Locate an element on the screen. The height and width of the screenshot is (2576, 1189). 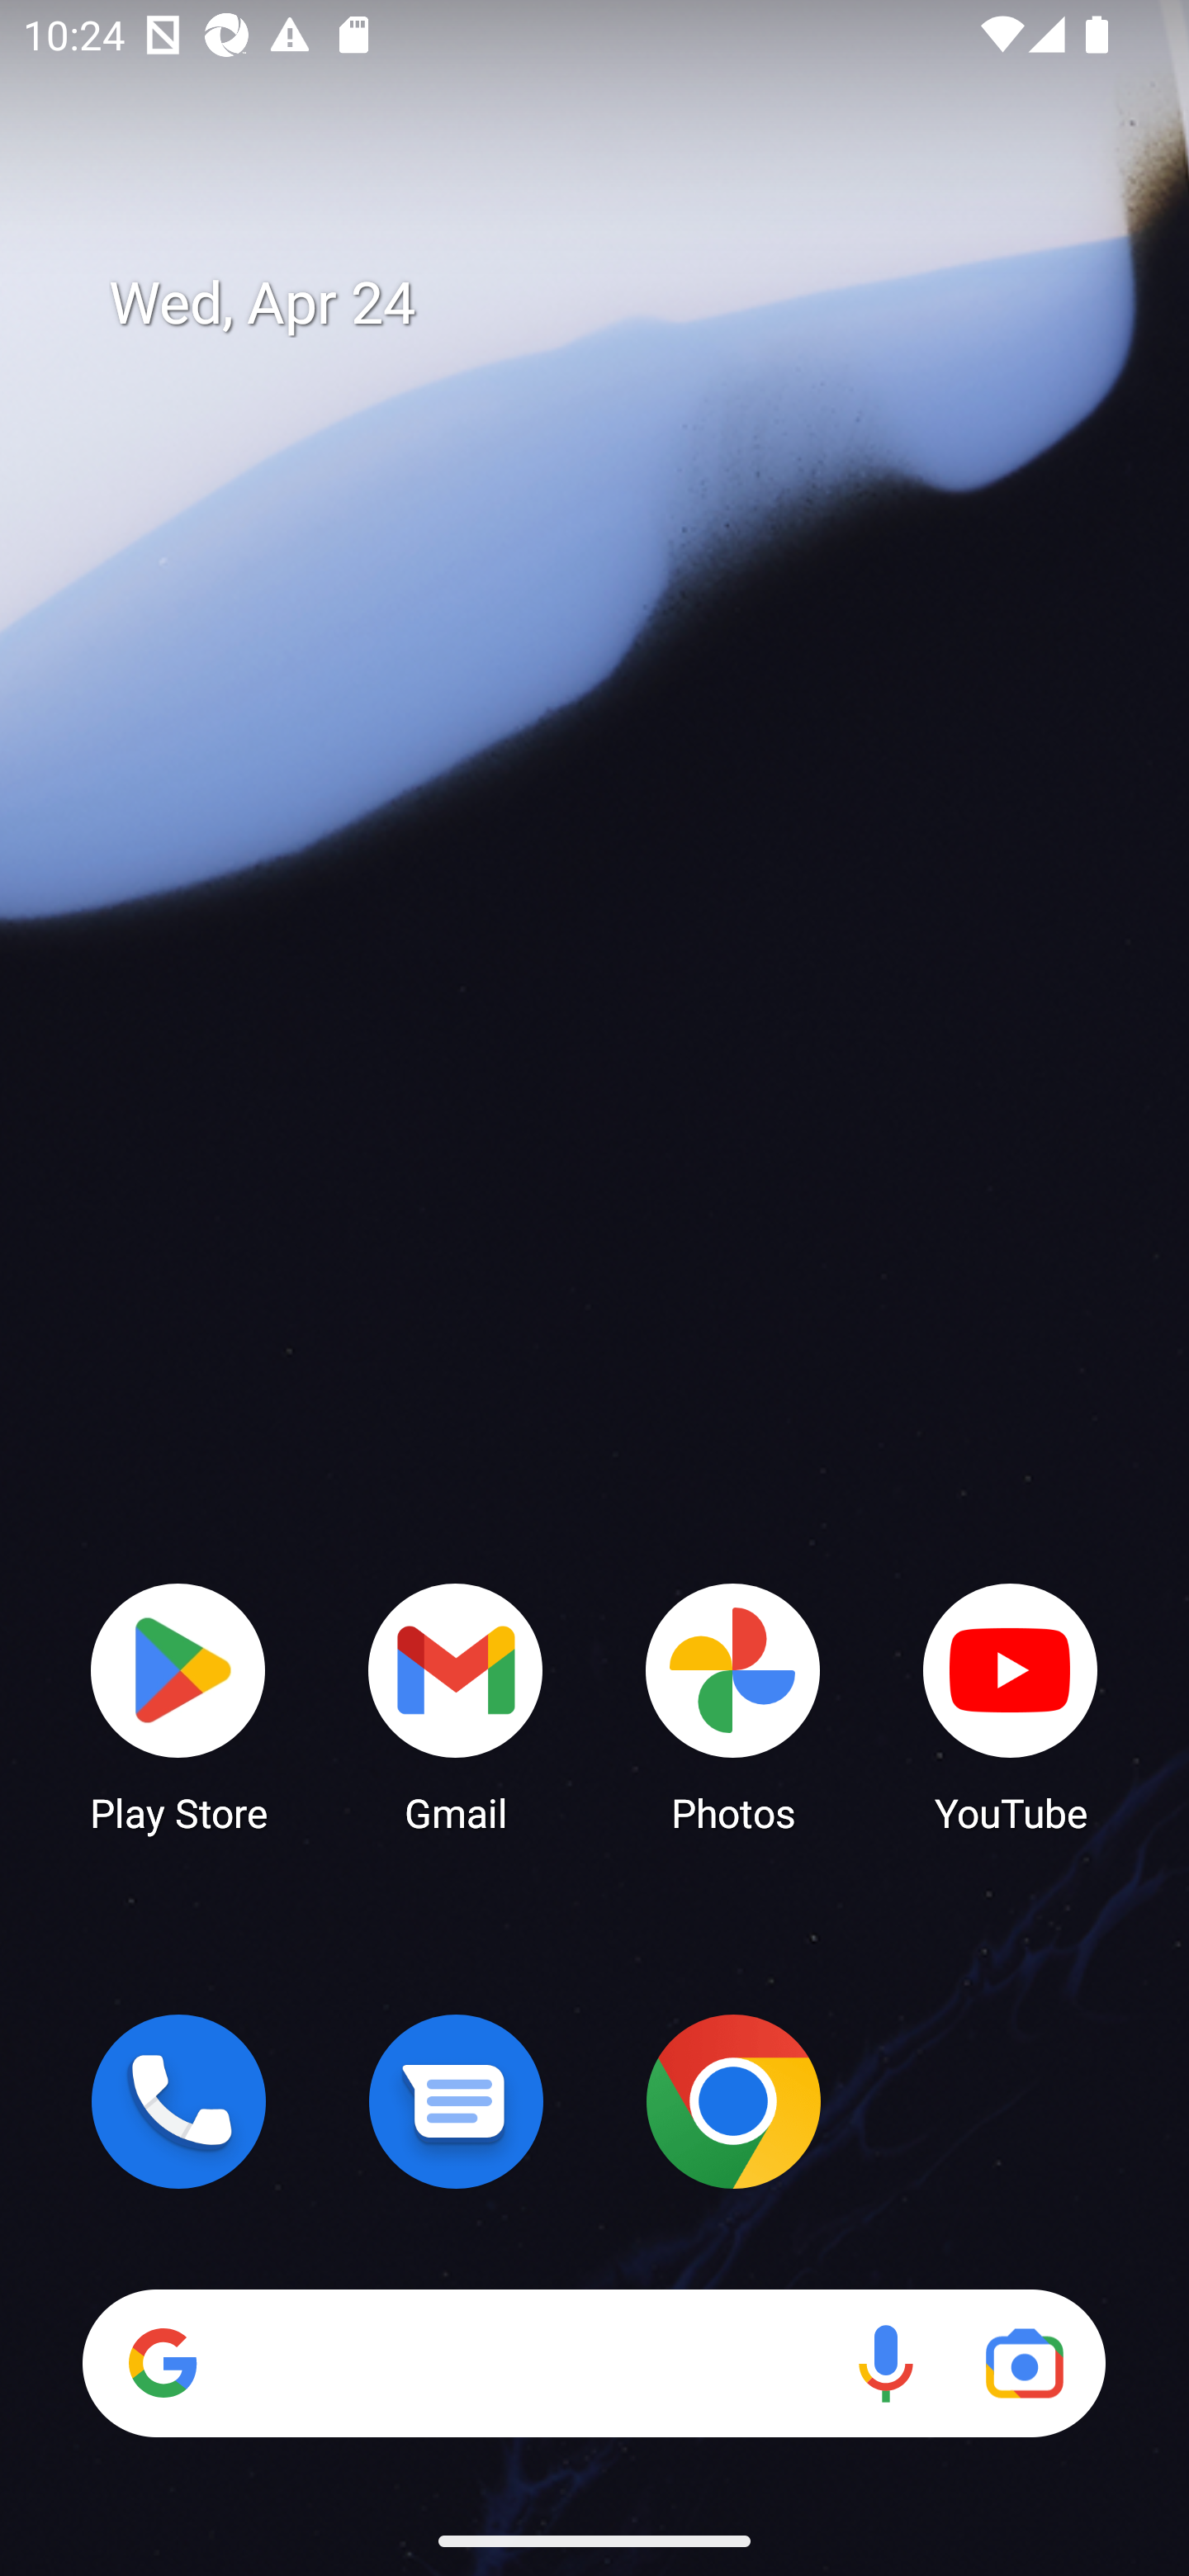
YouTube is located at coordinates (1011, 1706).